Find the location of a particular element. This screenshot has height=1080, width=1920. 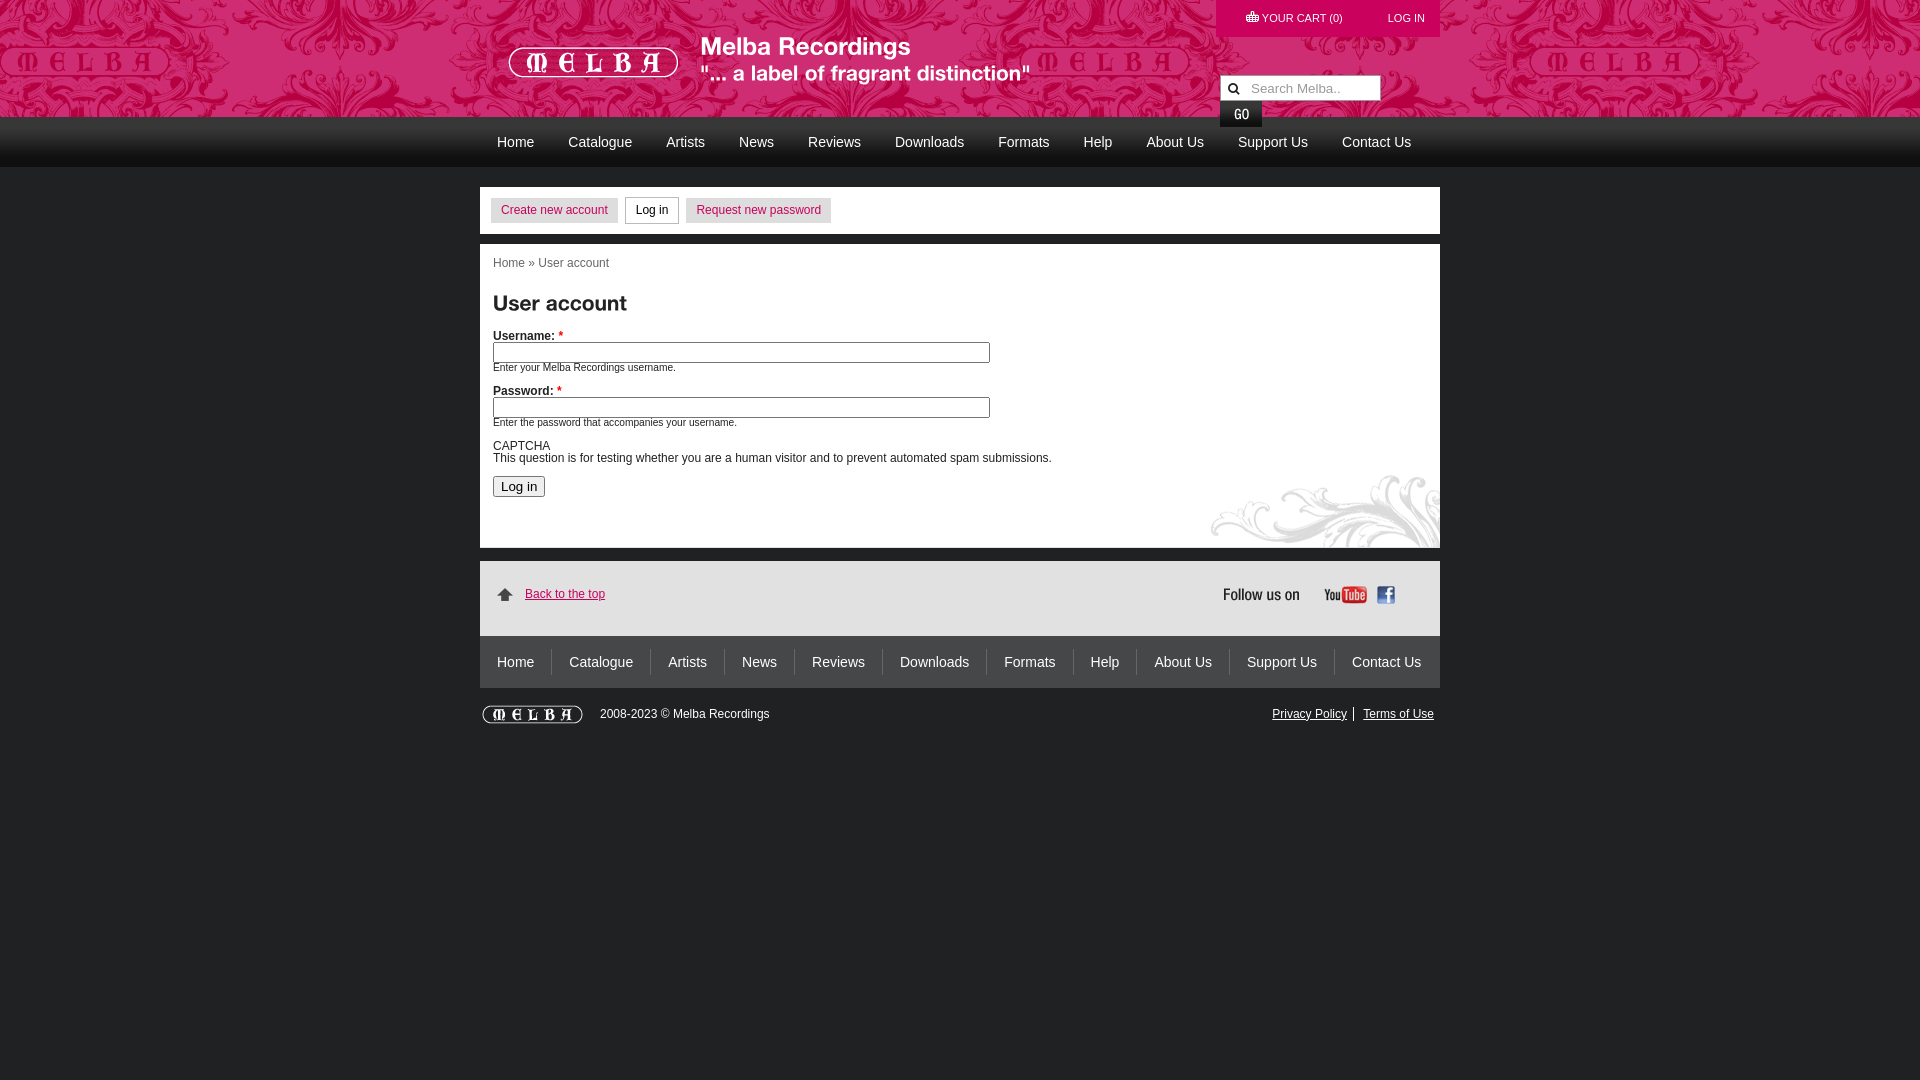

About Us is located at coordinates (1184, 662).